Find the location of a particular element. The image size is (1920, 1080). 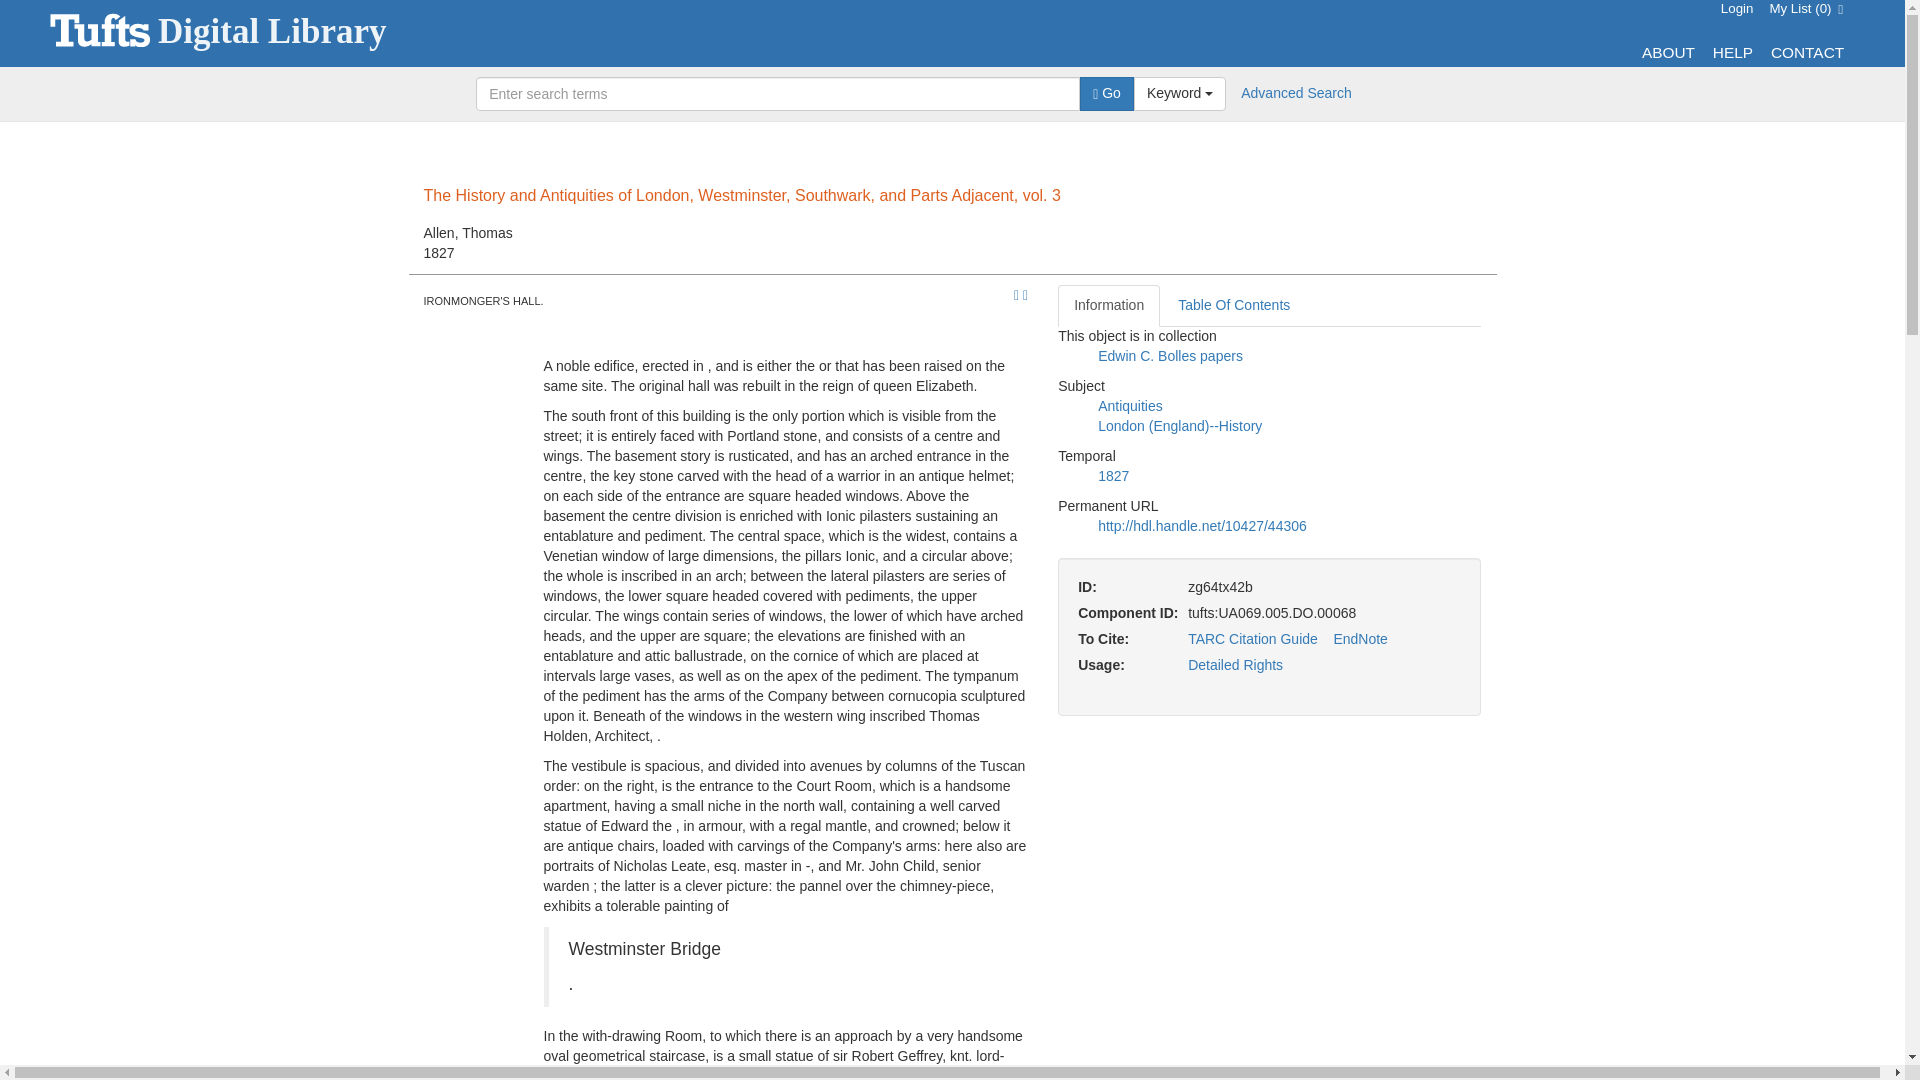

Detailed Rights is located at coordinates (1170, 355).